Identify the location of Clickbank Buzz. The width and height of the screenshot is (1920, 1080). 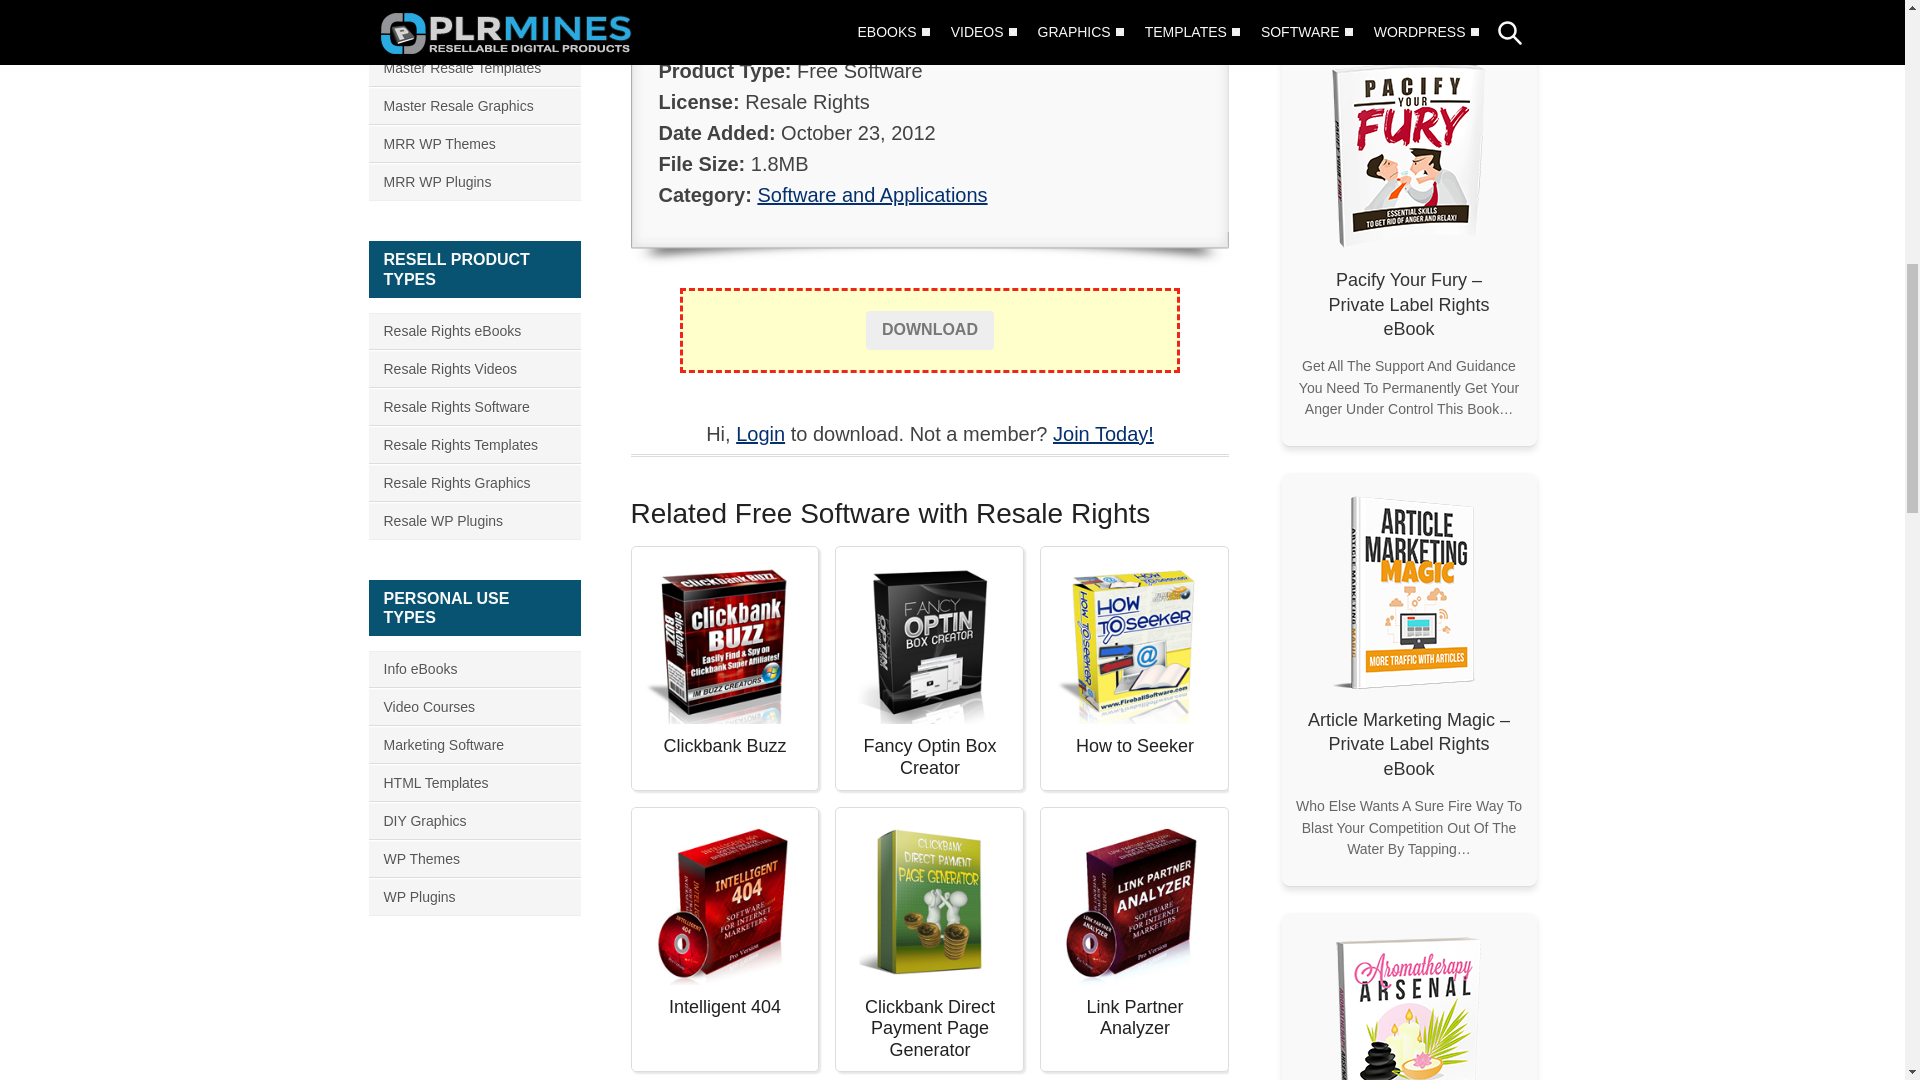
(724, 640).